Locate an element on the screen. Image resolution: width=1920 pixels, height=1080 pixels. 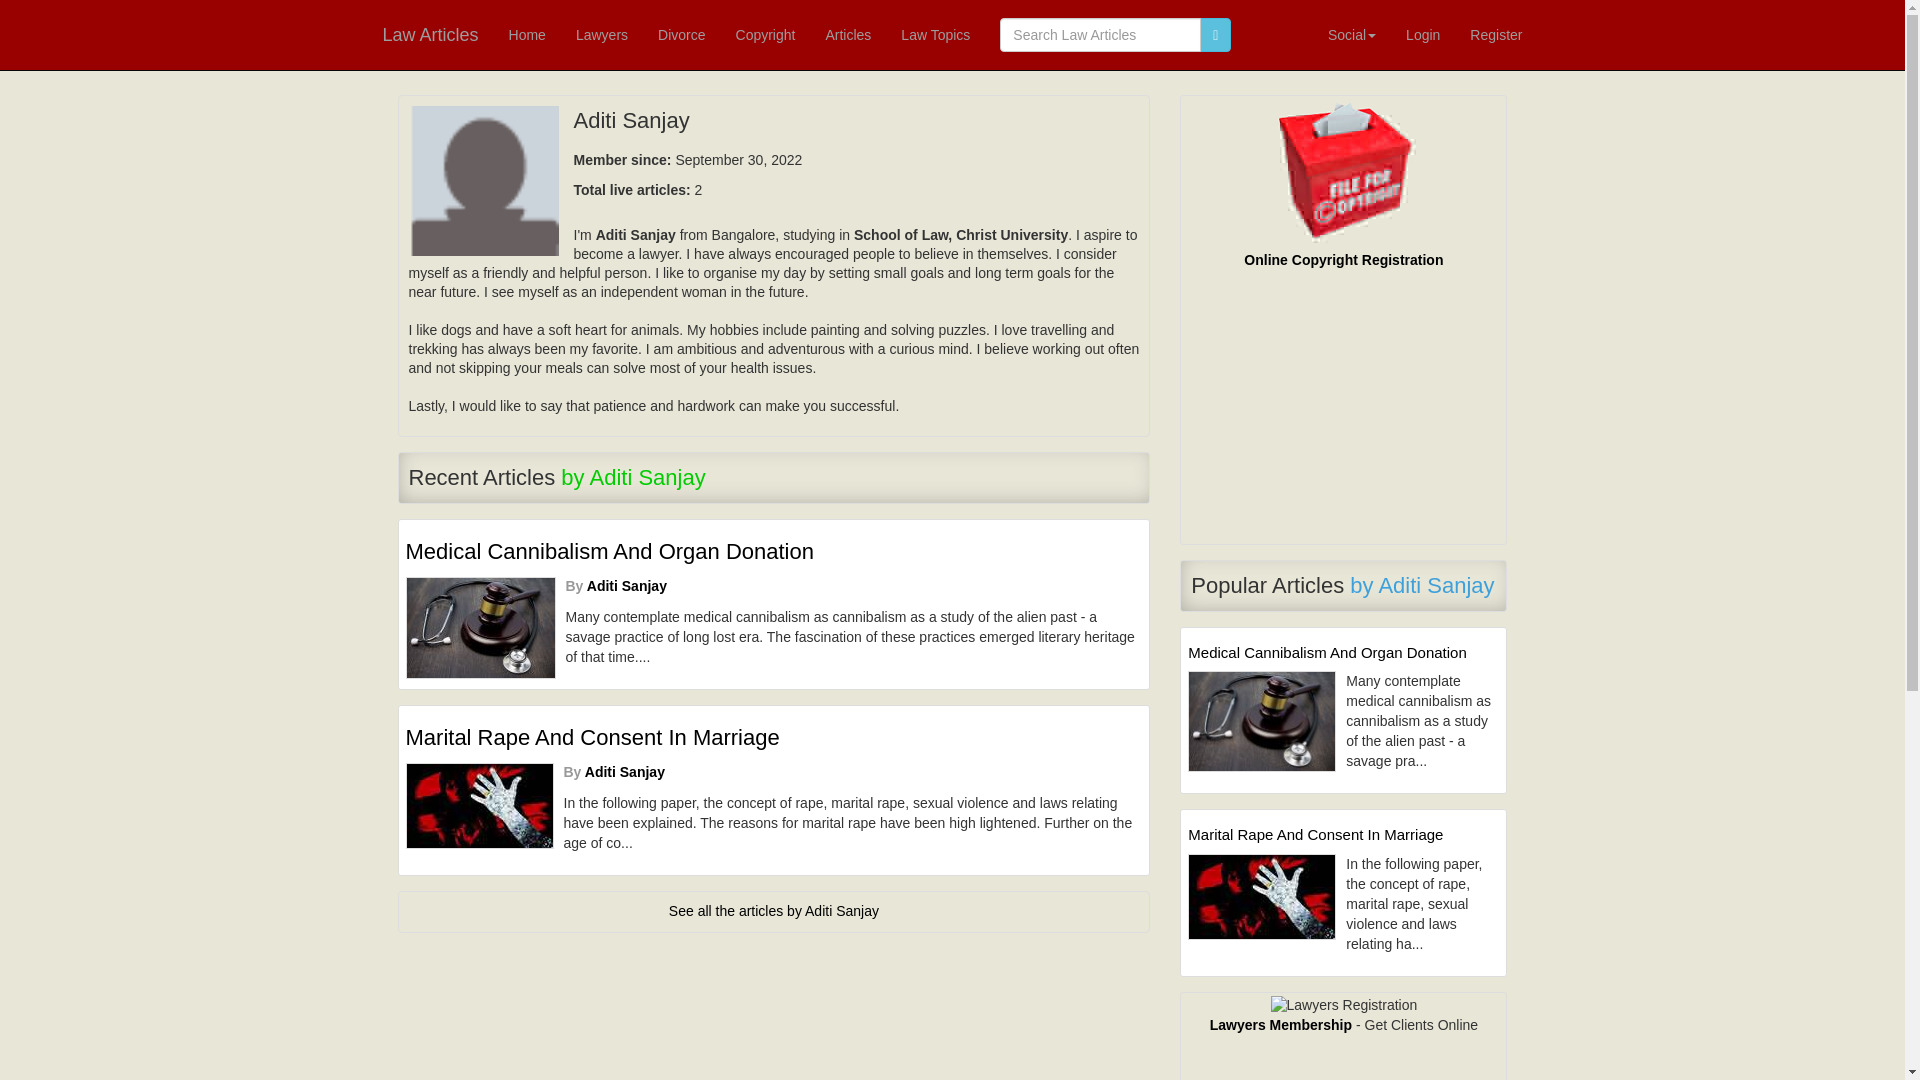
Articles is located at coordinates (848, 35).